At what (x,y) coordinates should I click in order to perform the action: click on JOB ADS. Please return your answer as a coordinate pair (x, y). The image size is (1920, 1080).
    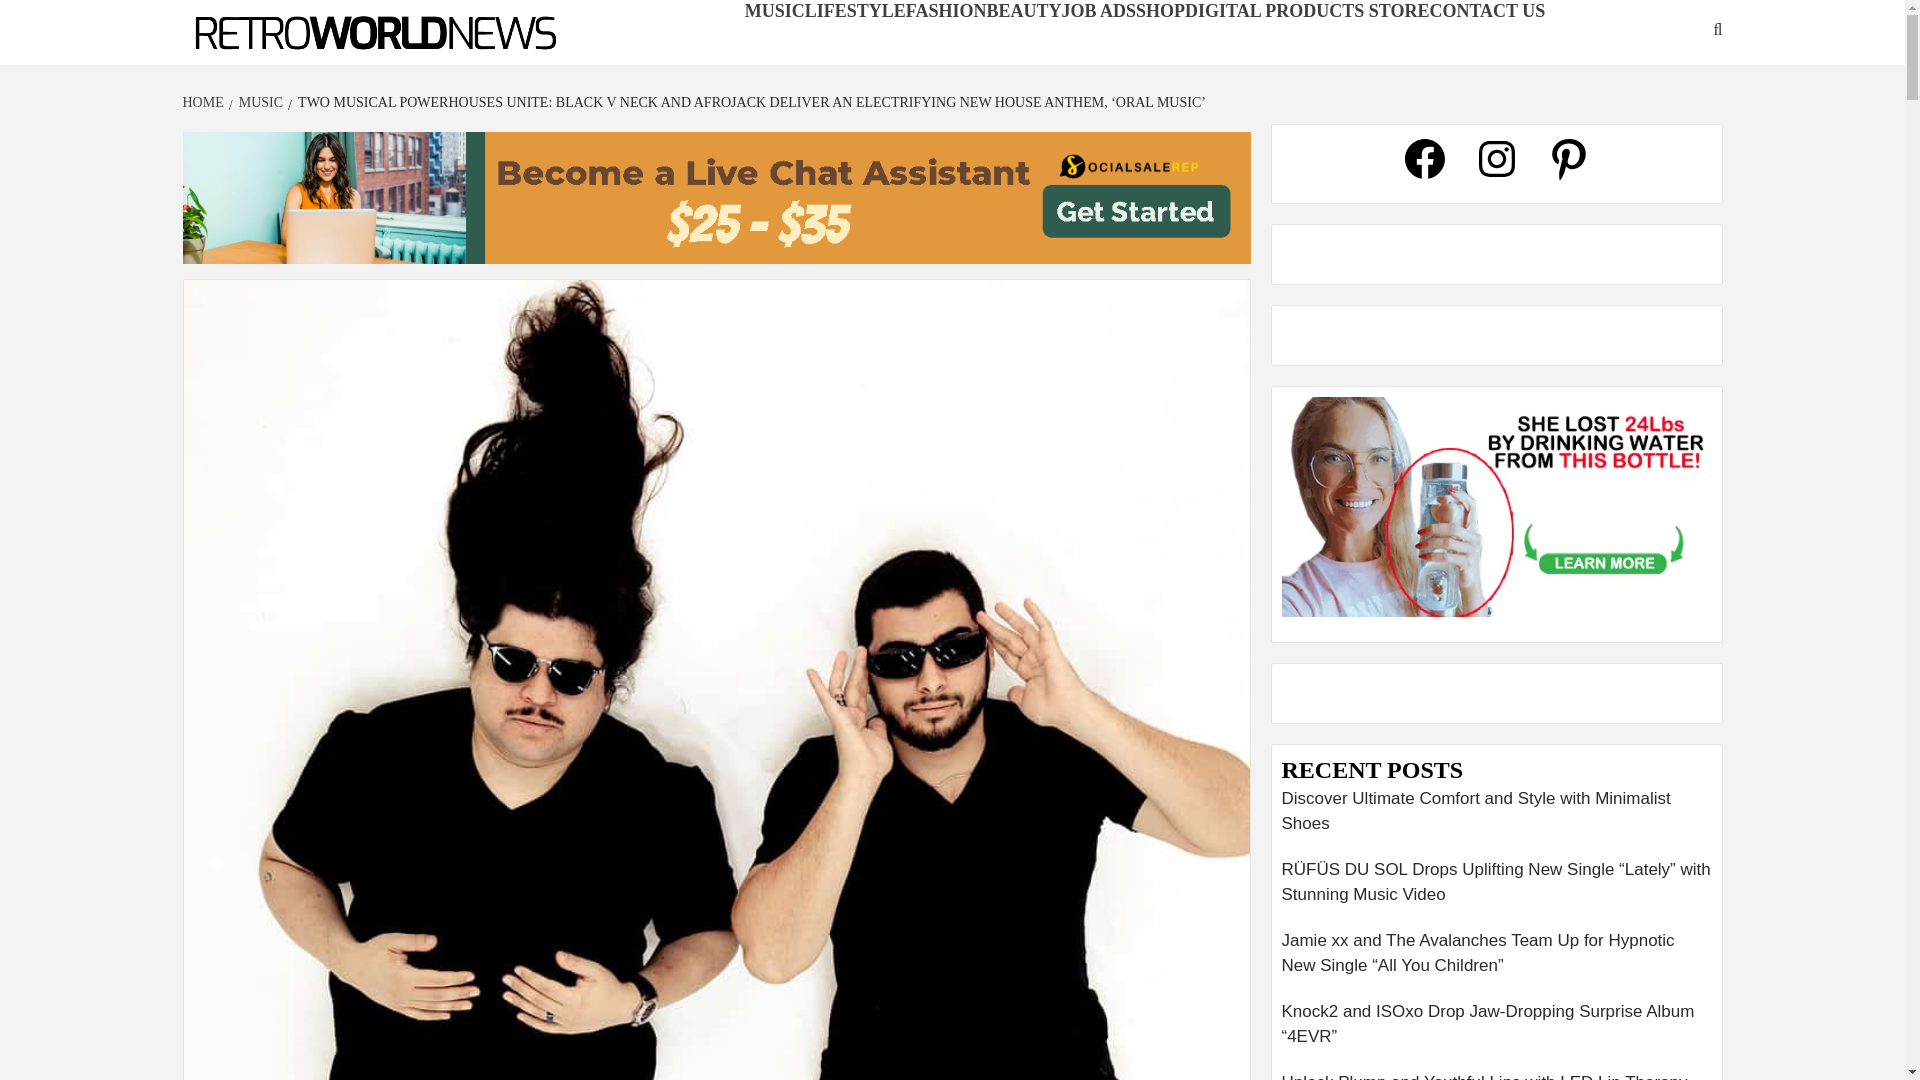
    Looking at the image, I should click on (1098, 10).